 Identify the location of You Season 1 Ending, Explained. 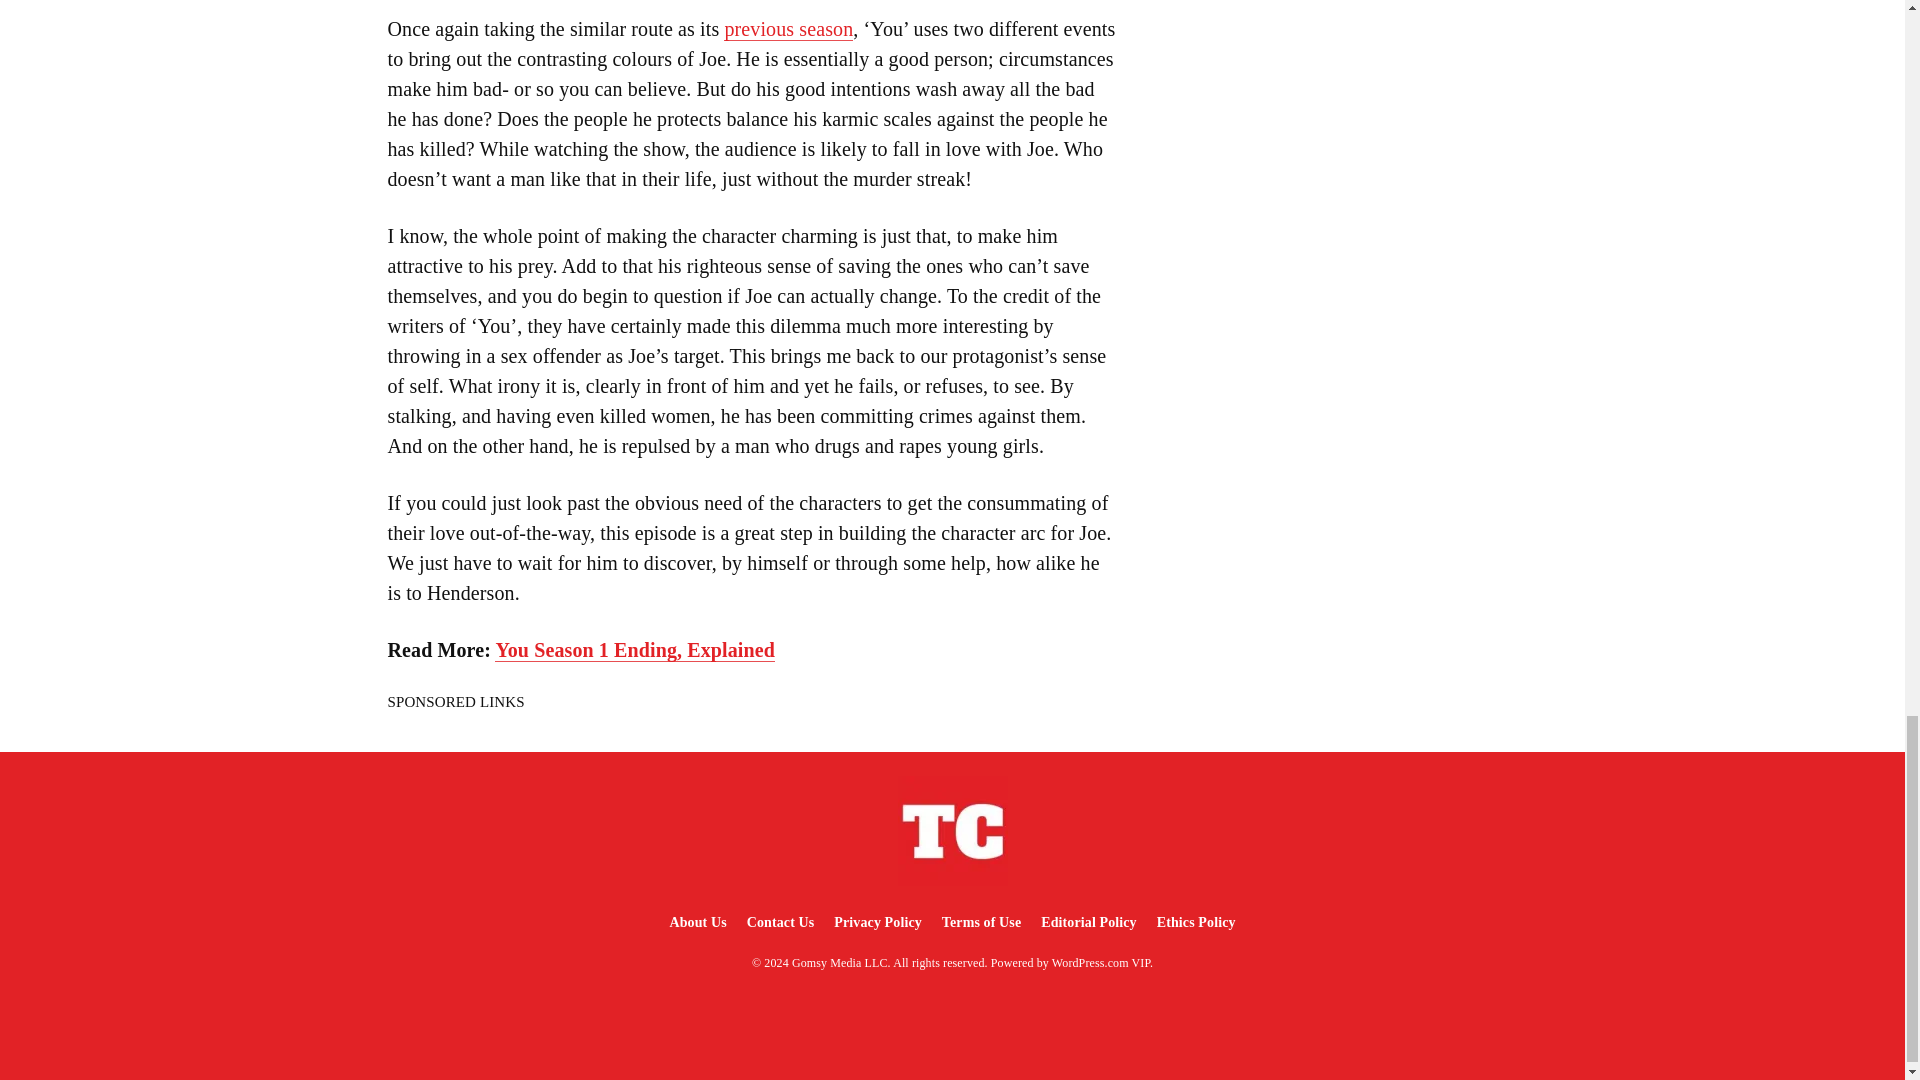
(635, 650).